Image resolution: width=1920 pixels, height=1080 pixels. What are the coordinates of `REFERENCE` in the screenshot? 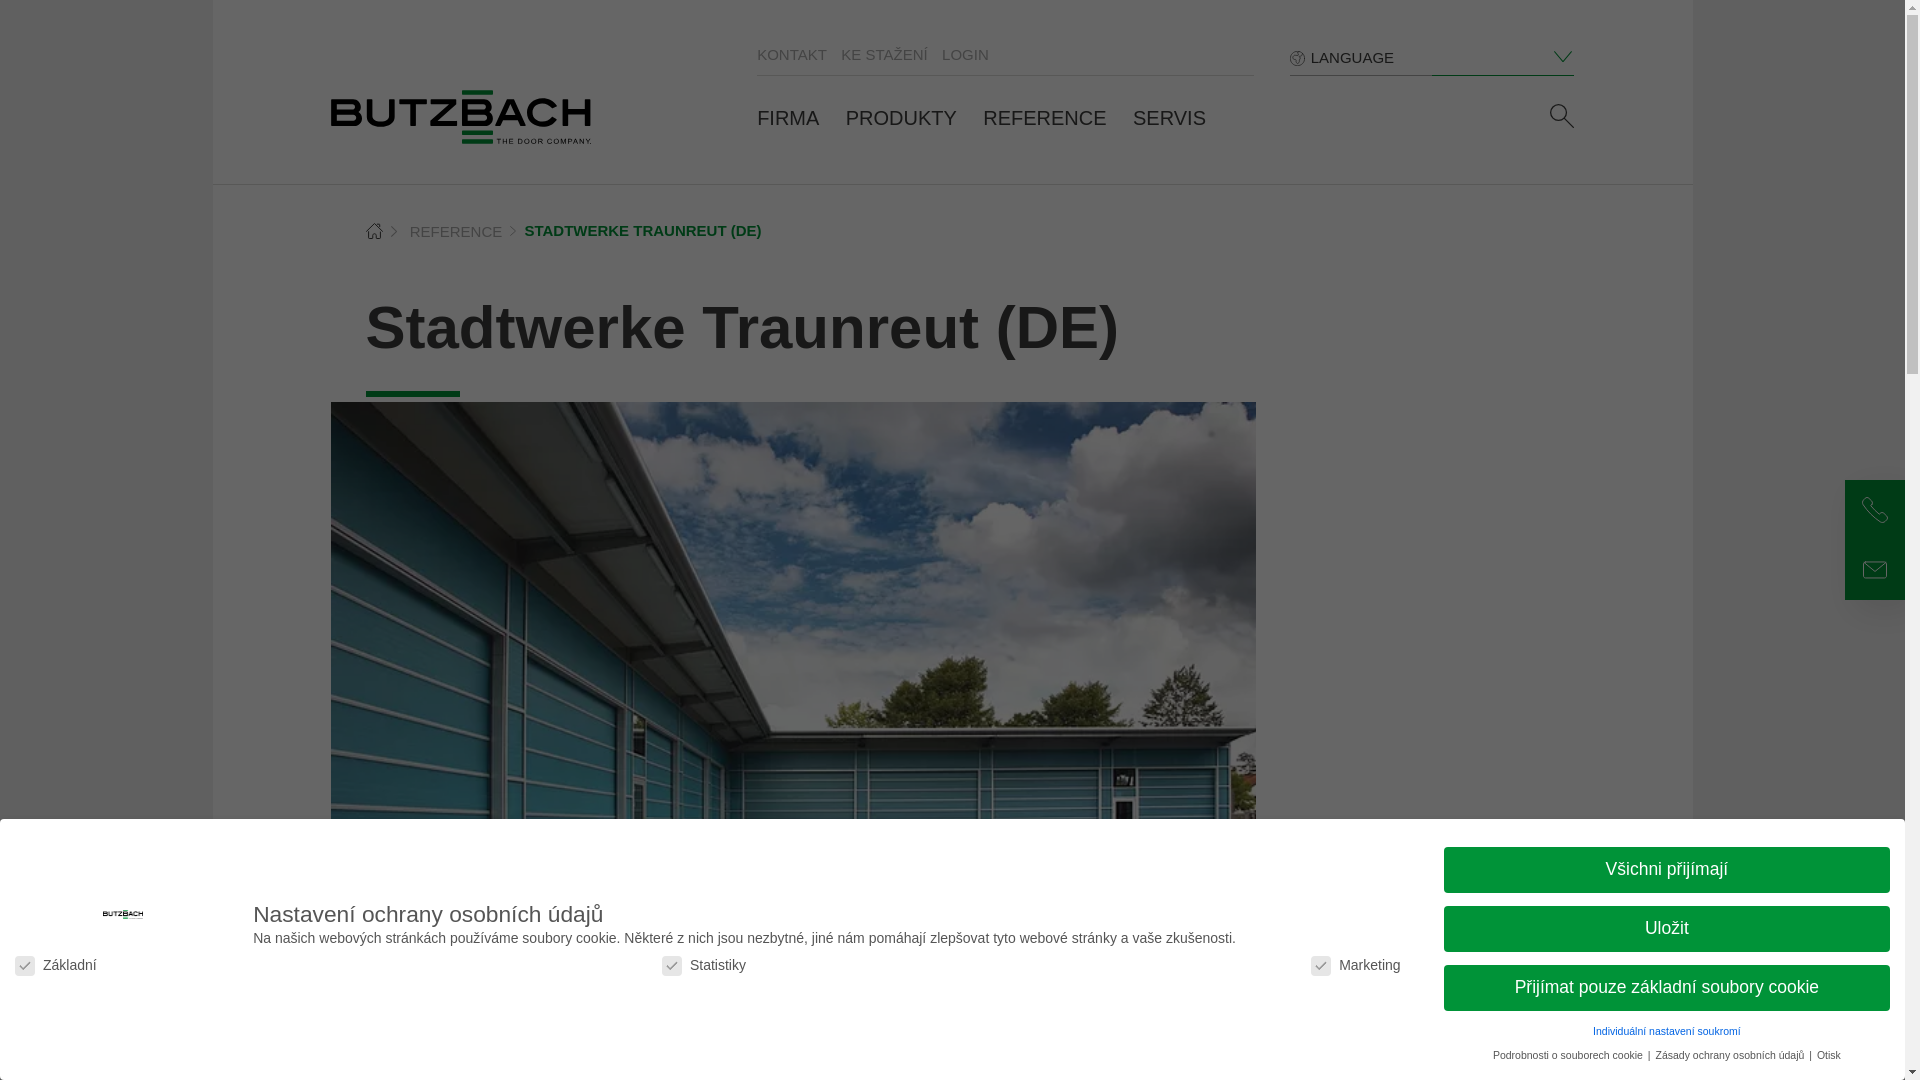 It's located at (1044, 118).